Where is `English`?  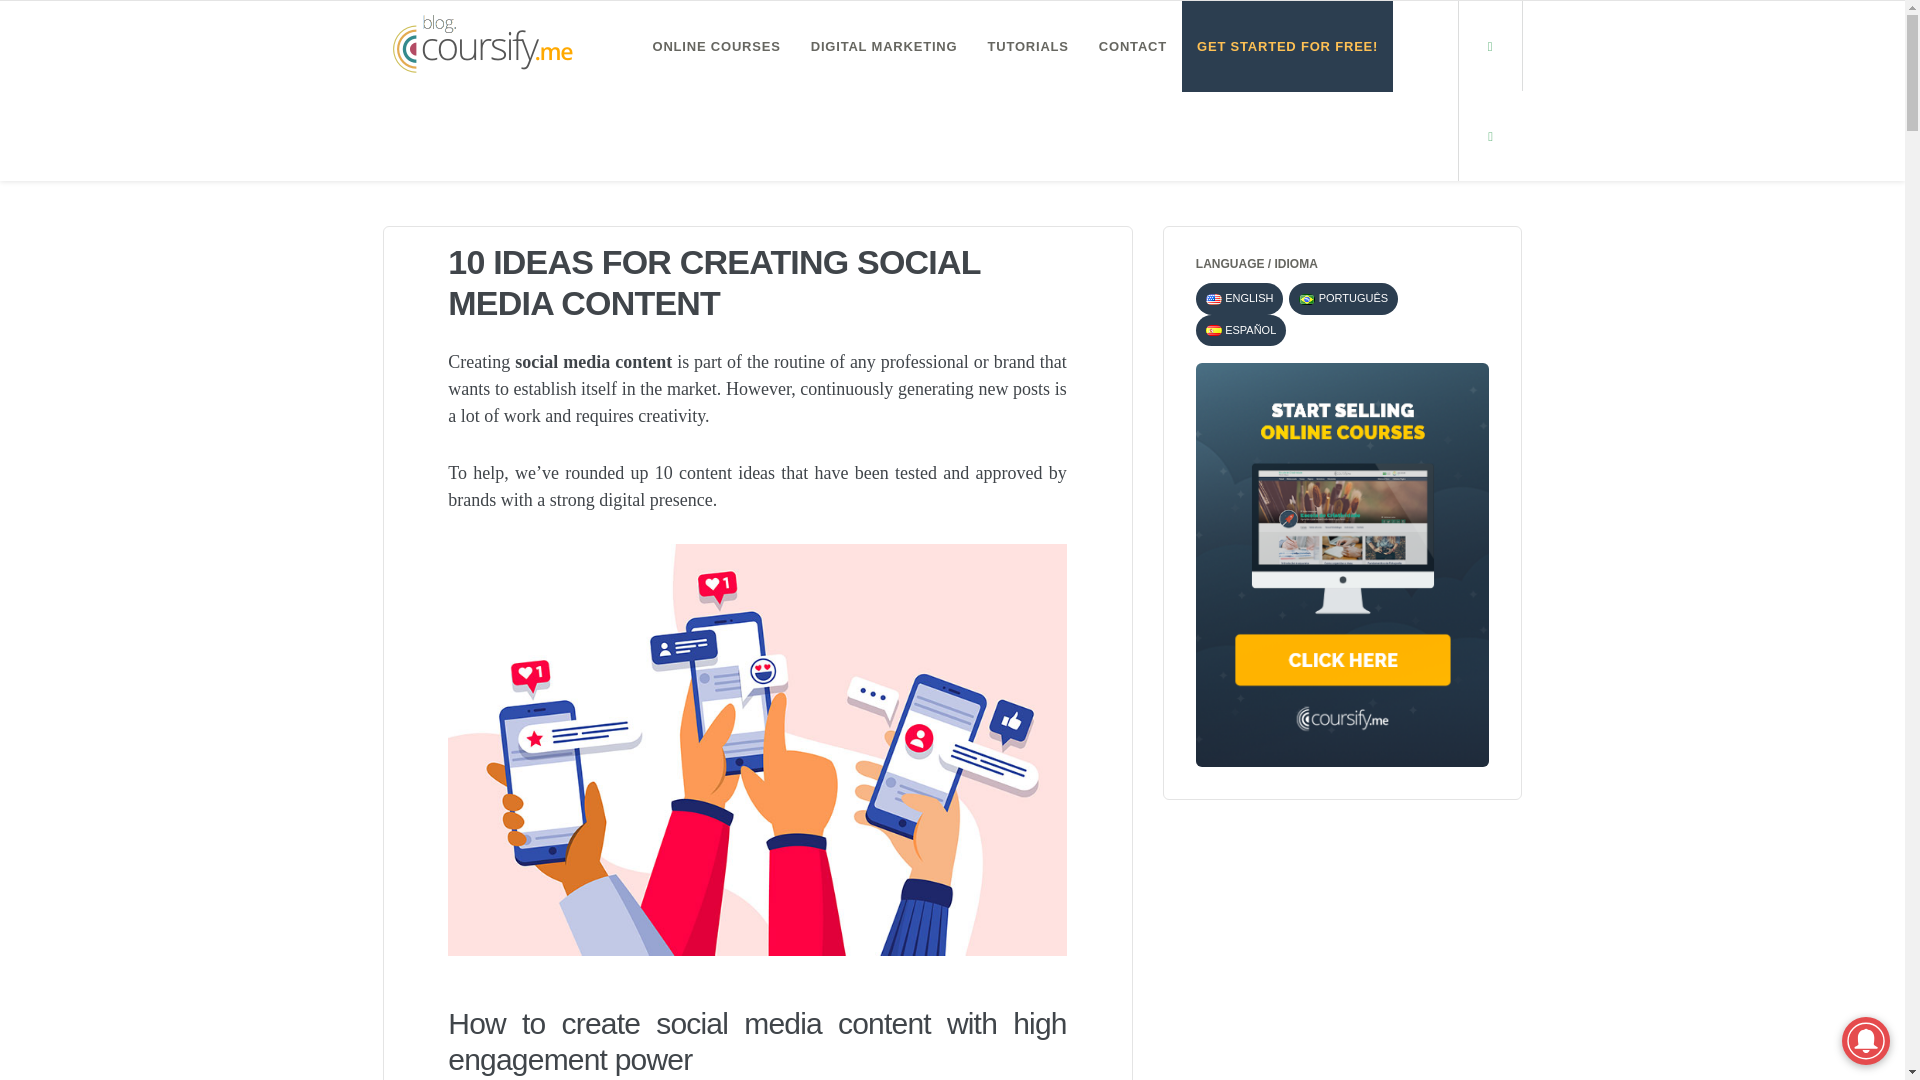 English is located at coordinates (1213, 298).